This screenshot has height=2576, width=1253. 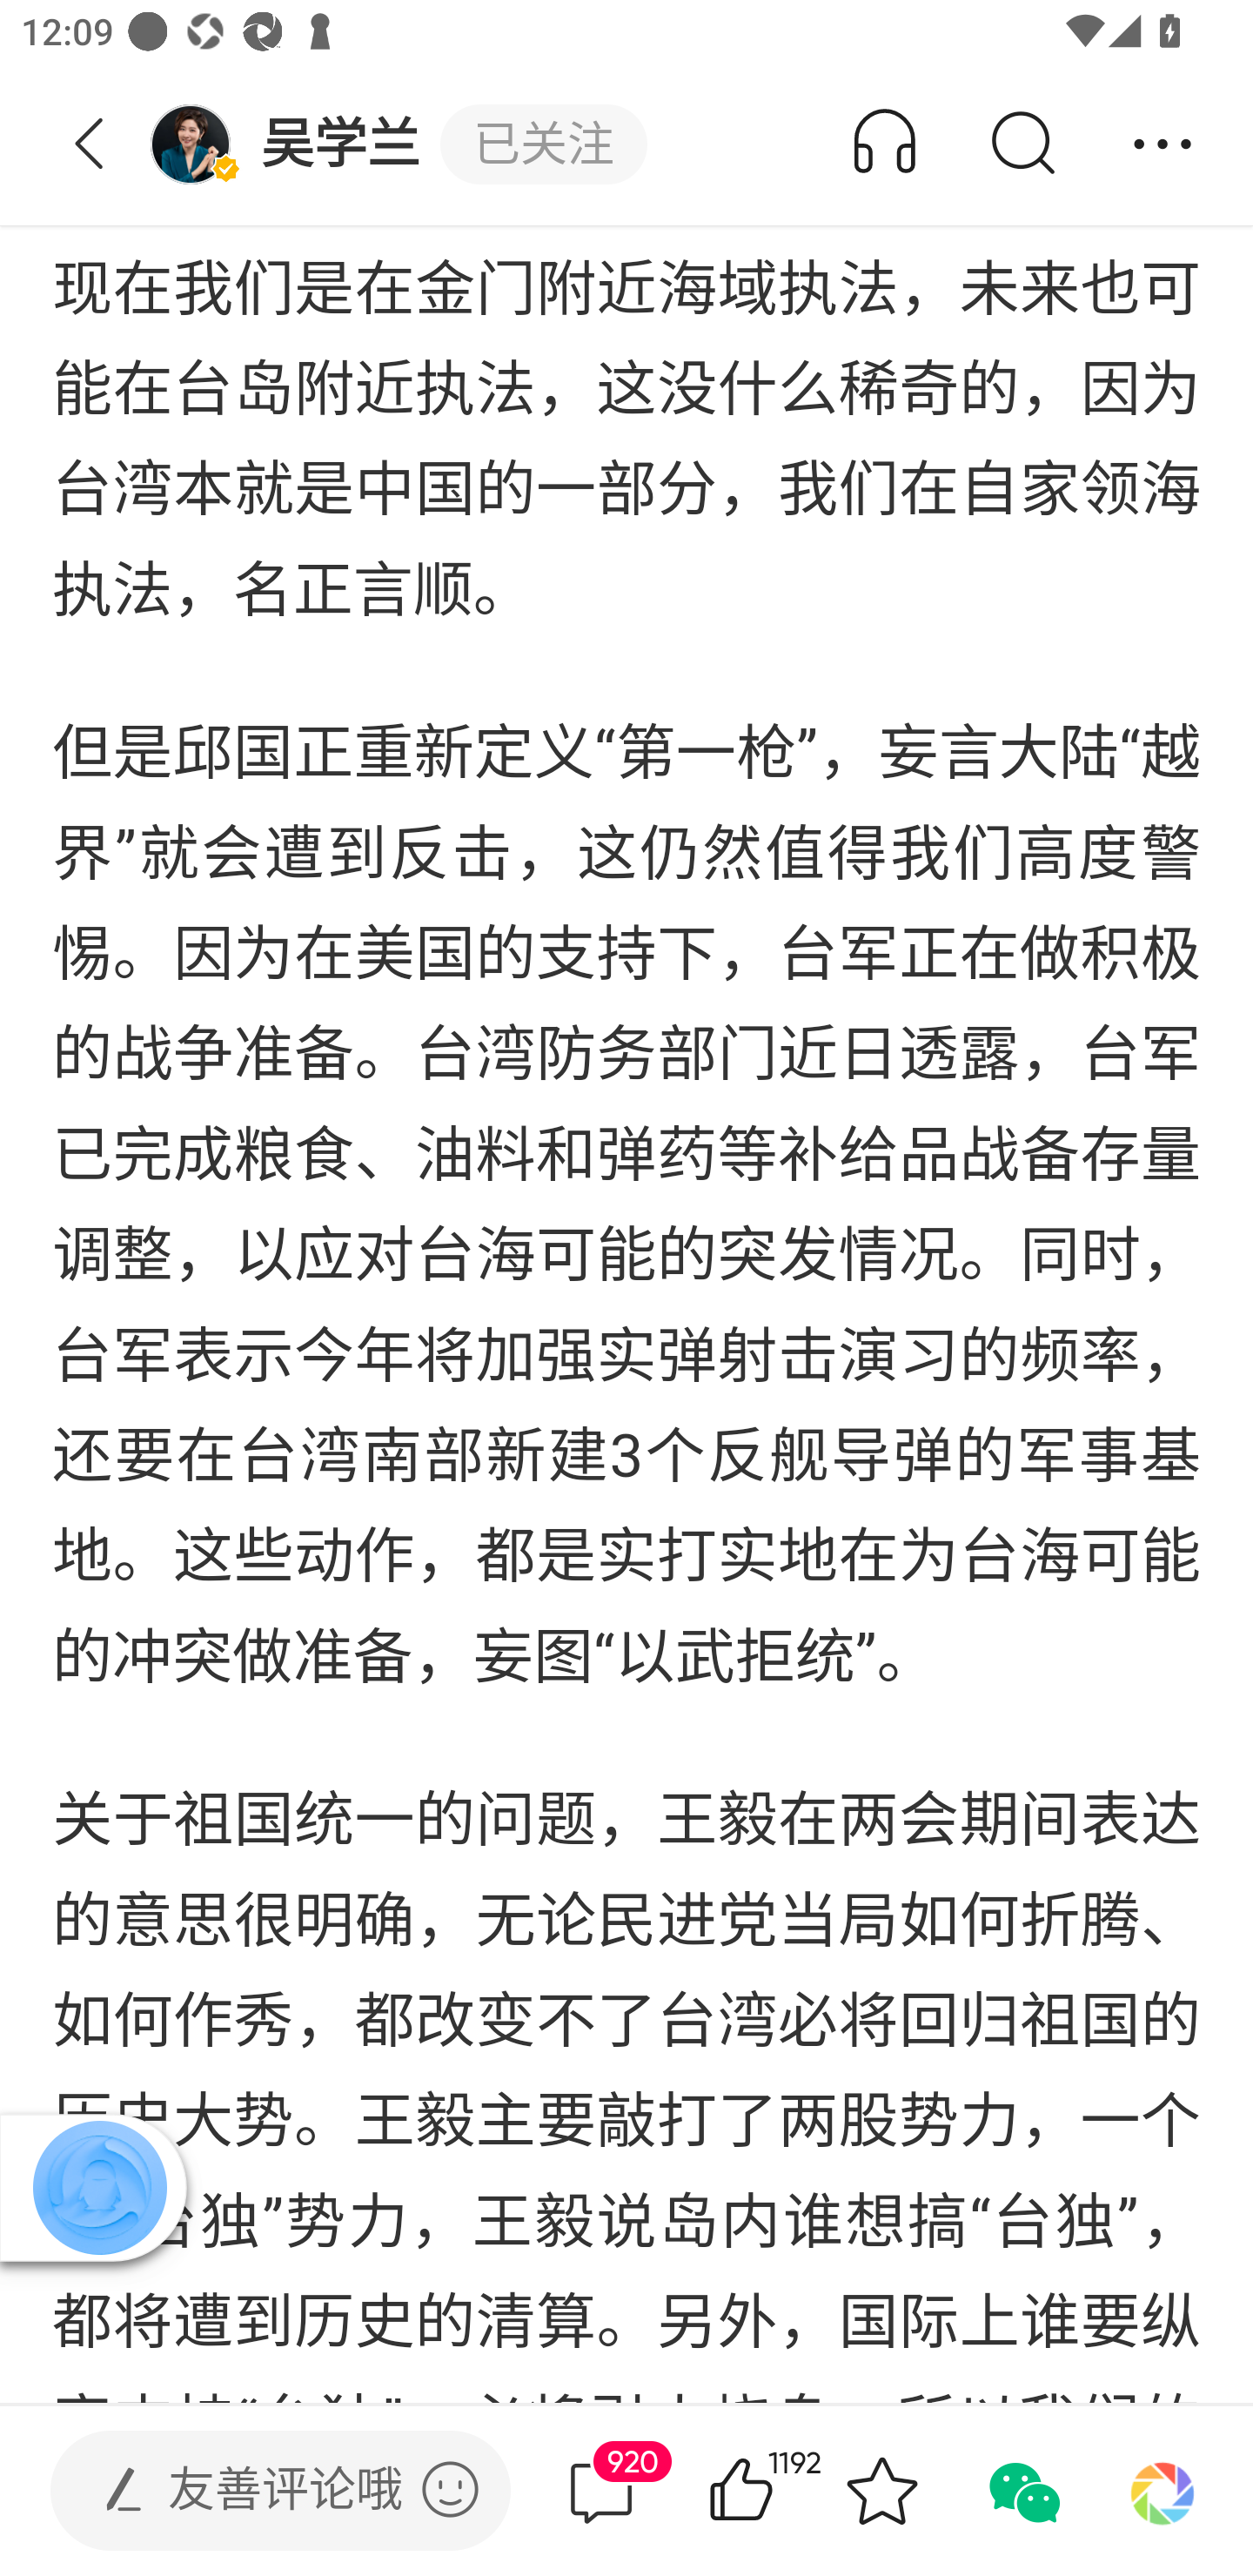 I want to click on 分享 , so click(x=1163, y=144).